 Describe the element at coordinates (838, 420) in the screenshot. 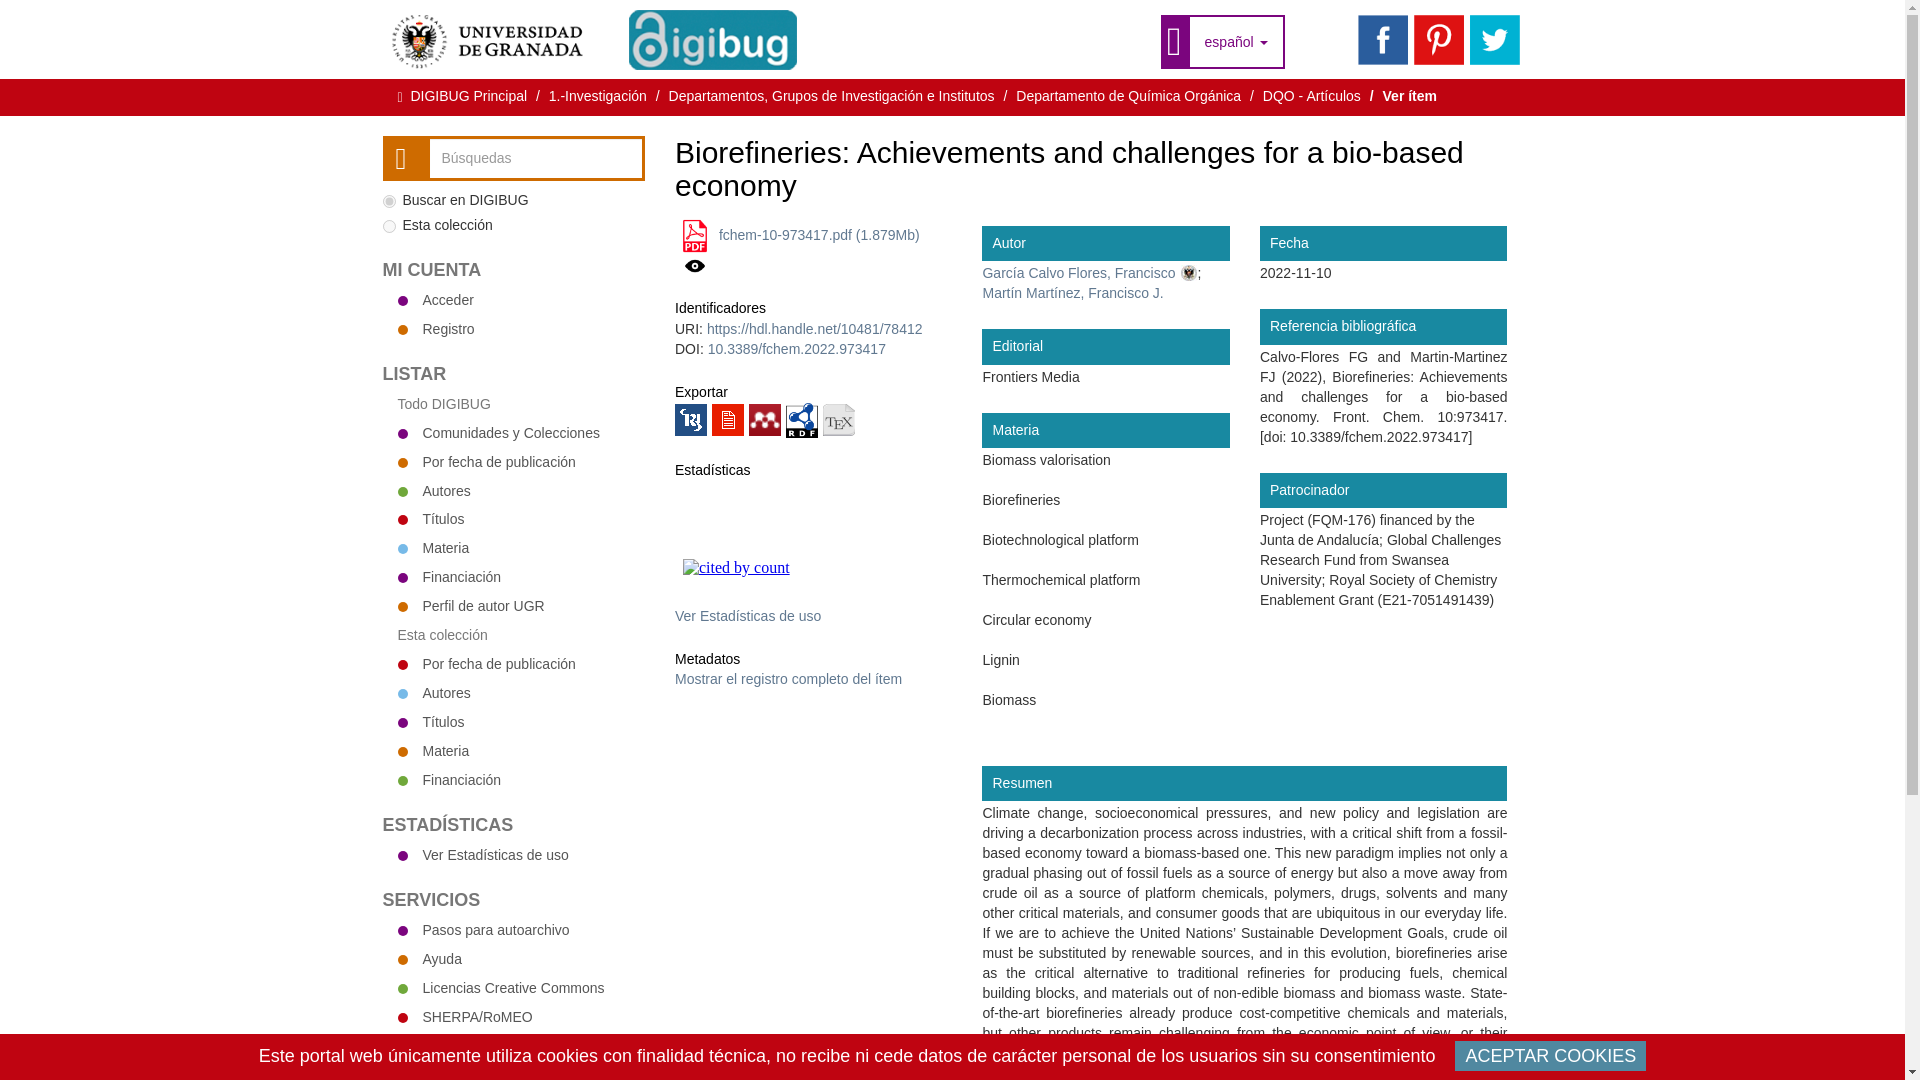

I see `Bibtex` at that location.